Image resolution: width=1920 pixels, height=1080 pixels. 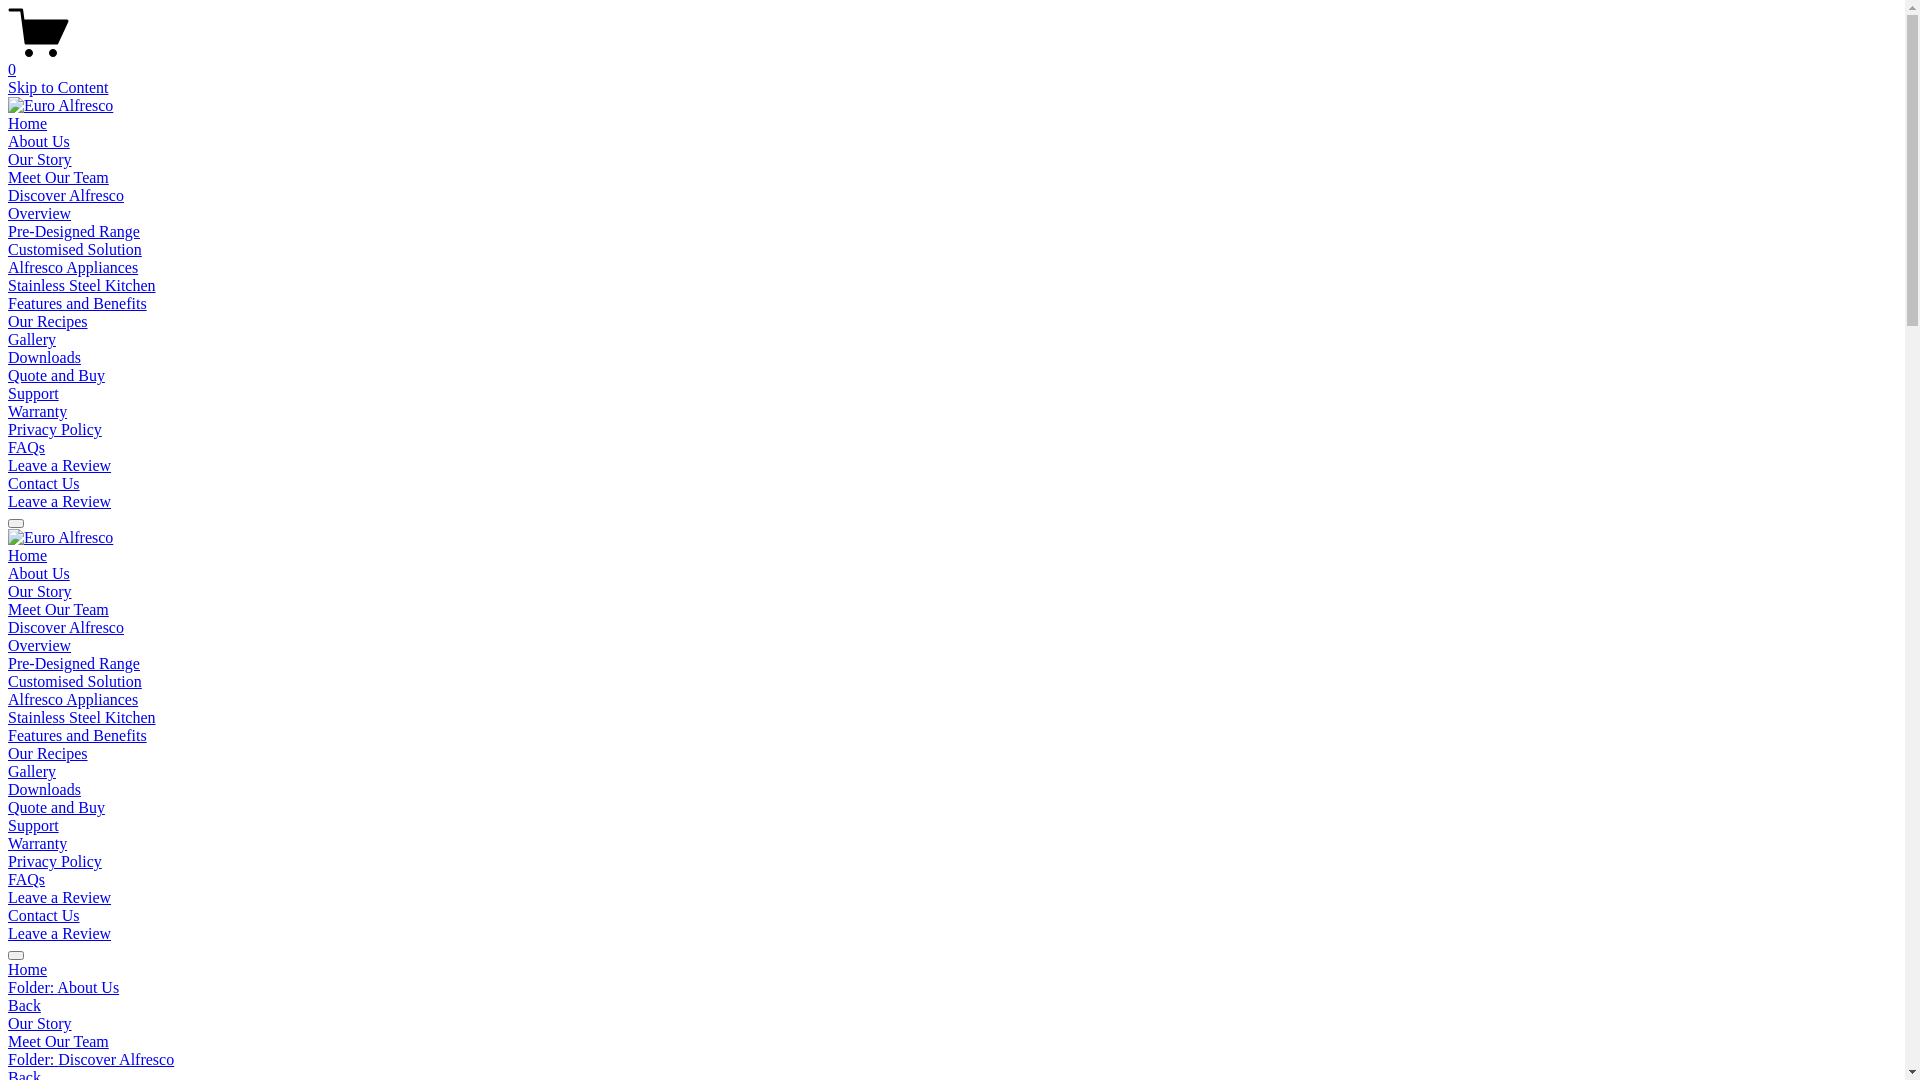 I want to click on Home, so click(x=952, y=970).